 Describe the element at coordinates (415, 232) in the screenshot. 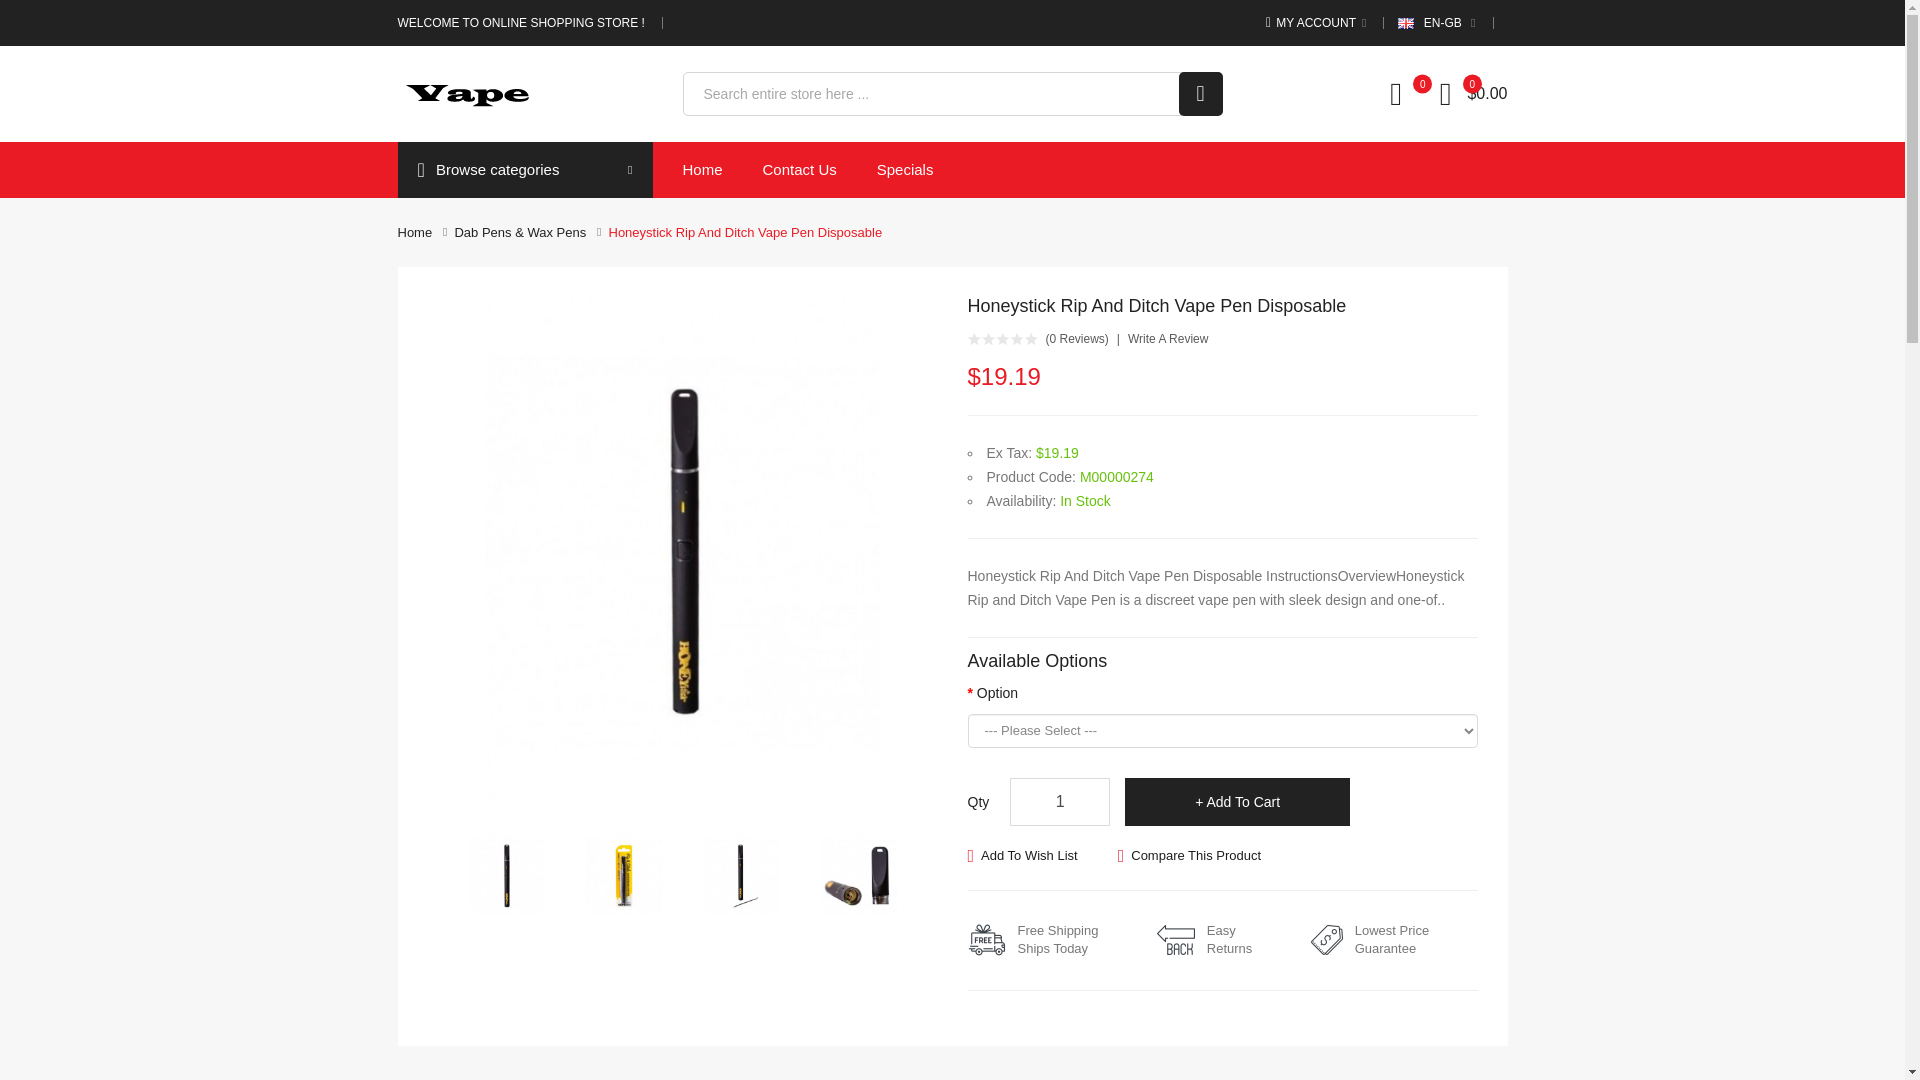

I see `Home` at that location.